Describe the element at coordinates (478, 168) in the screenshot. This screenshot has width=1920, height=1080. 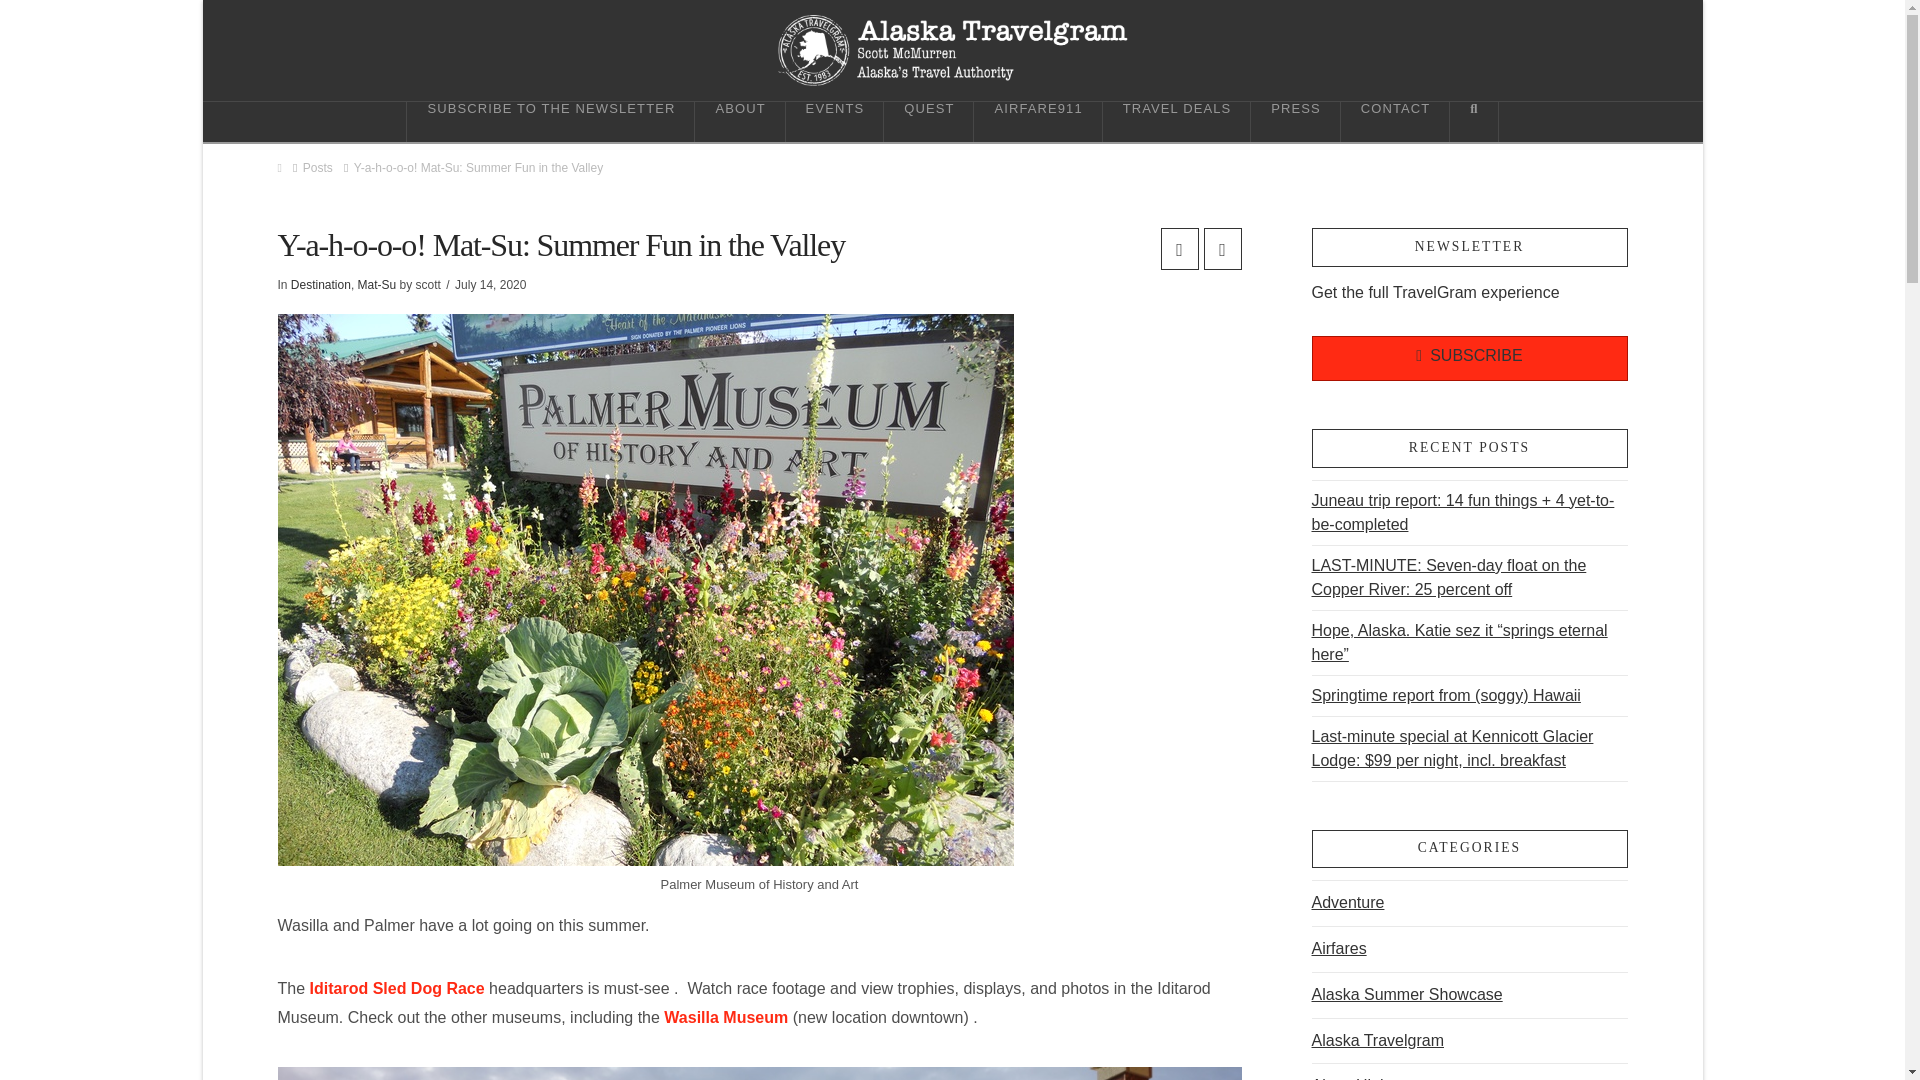
I see `Y-a-h-o-o-o! Mat-Su: Summer Fun in the Valley` at that location.